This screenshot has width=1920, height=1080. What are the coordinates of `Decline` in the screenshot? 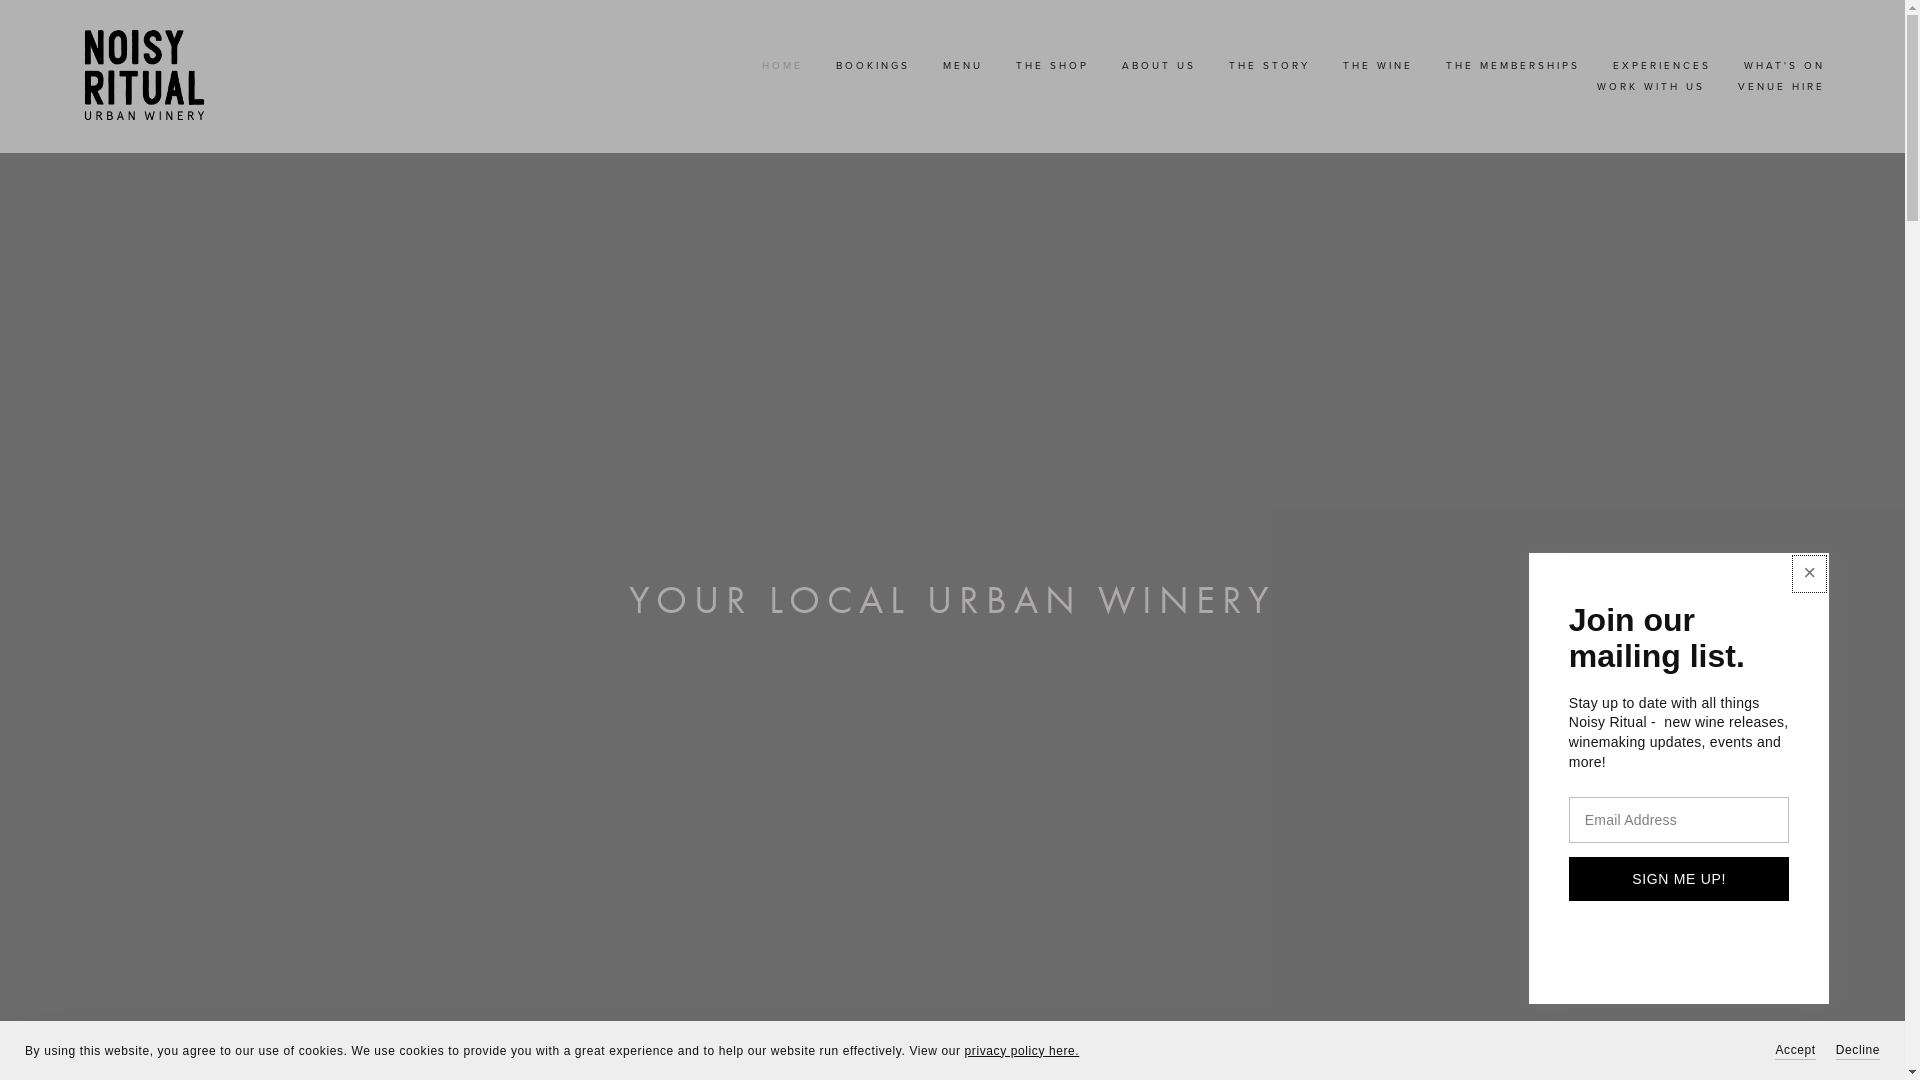 It's located at (1858, 1050).